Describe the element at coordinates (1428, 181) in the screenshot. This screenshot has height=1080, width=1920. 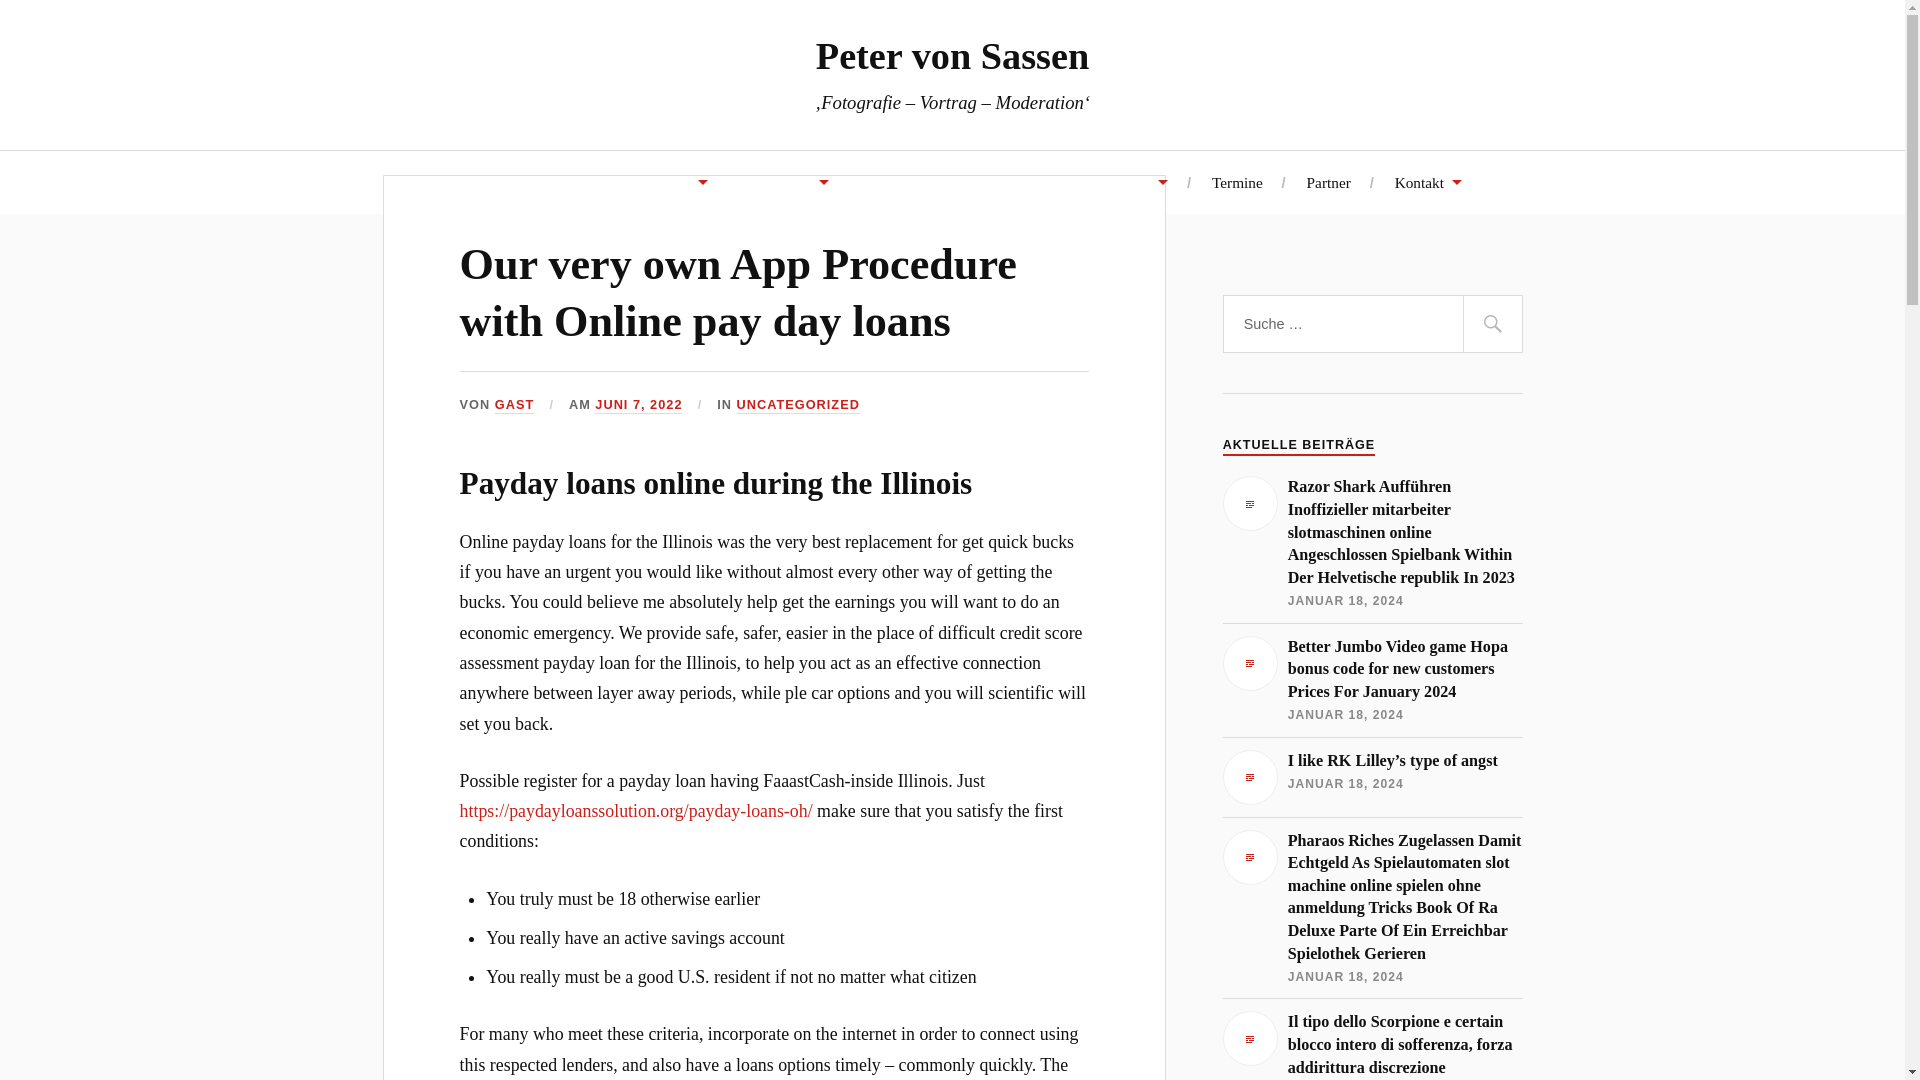
I see `Kontakt` at that location.